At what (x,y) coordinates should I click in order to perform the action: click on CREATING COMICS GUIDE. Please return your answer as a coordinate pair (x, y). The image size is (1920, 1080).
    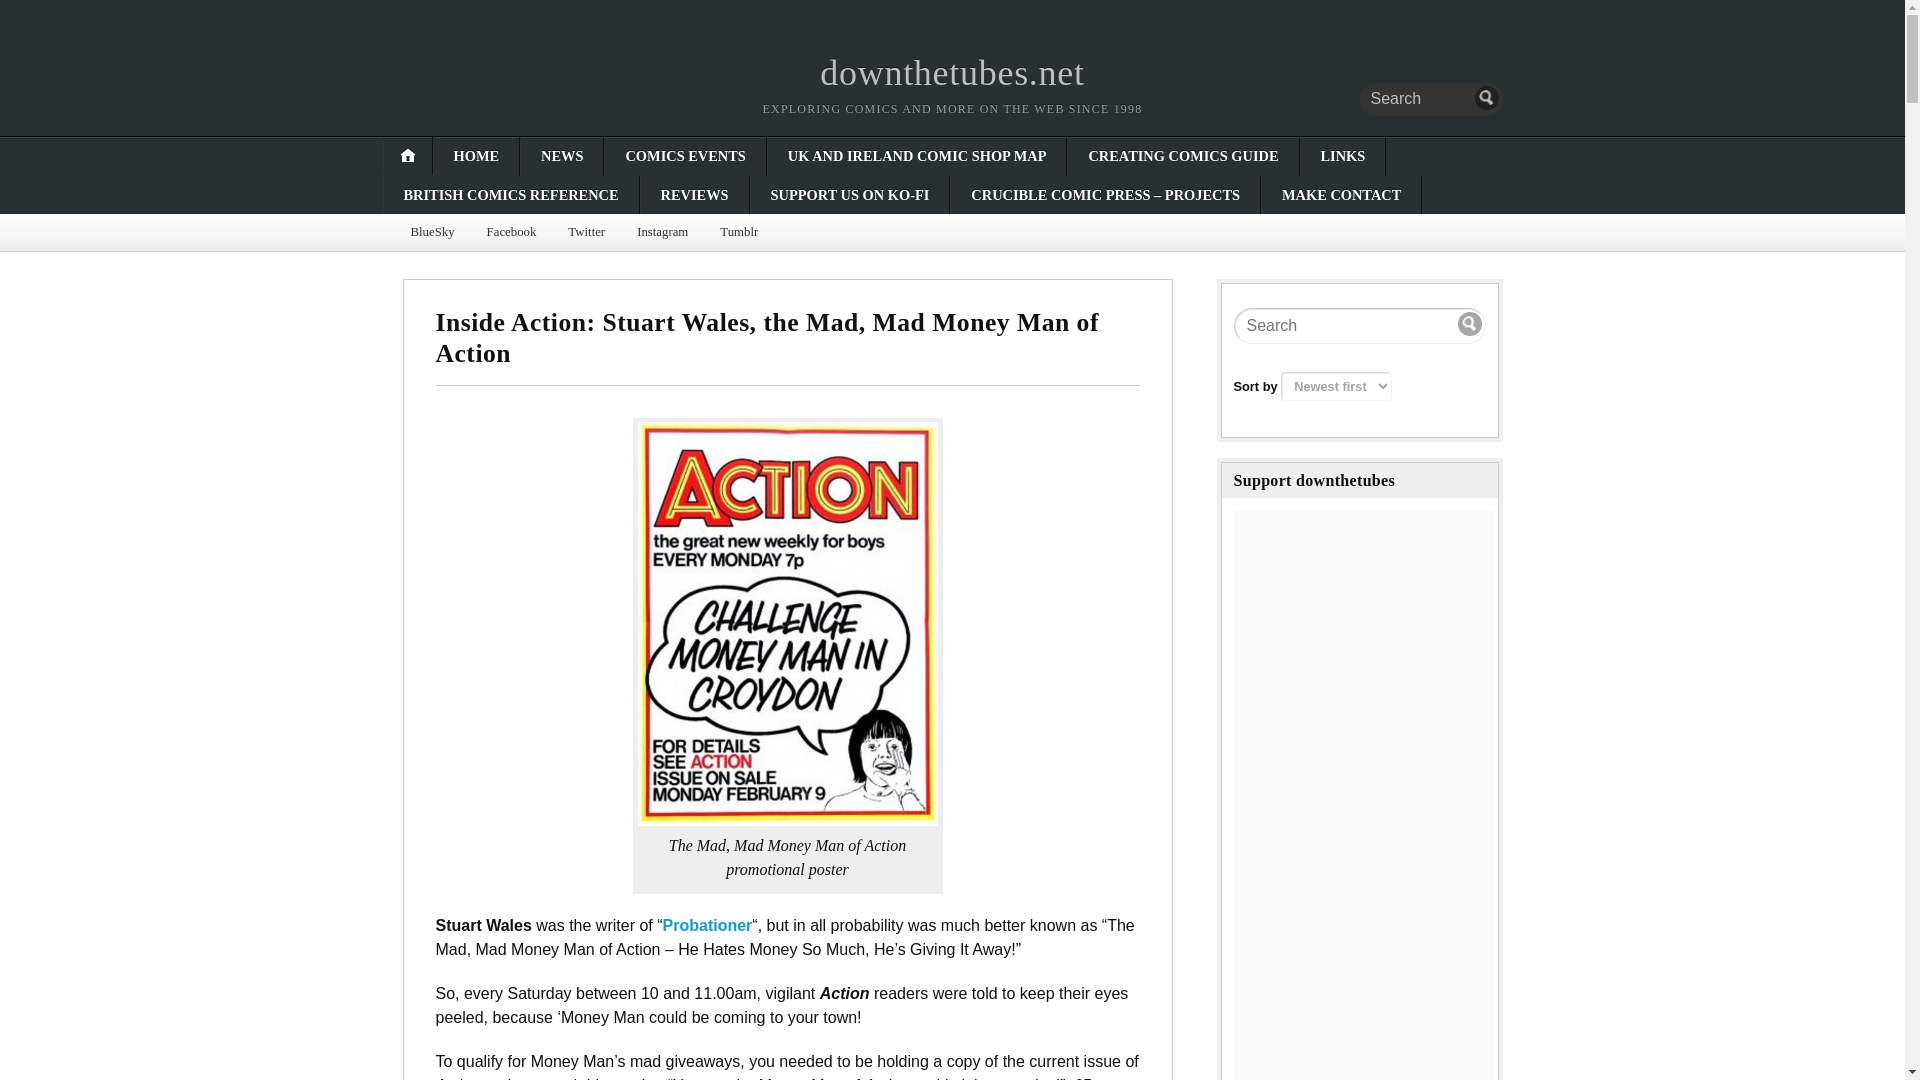
    Looking at the image, I should click on (1182, 156).